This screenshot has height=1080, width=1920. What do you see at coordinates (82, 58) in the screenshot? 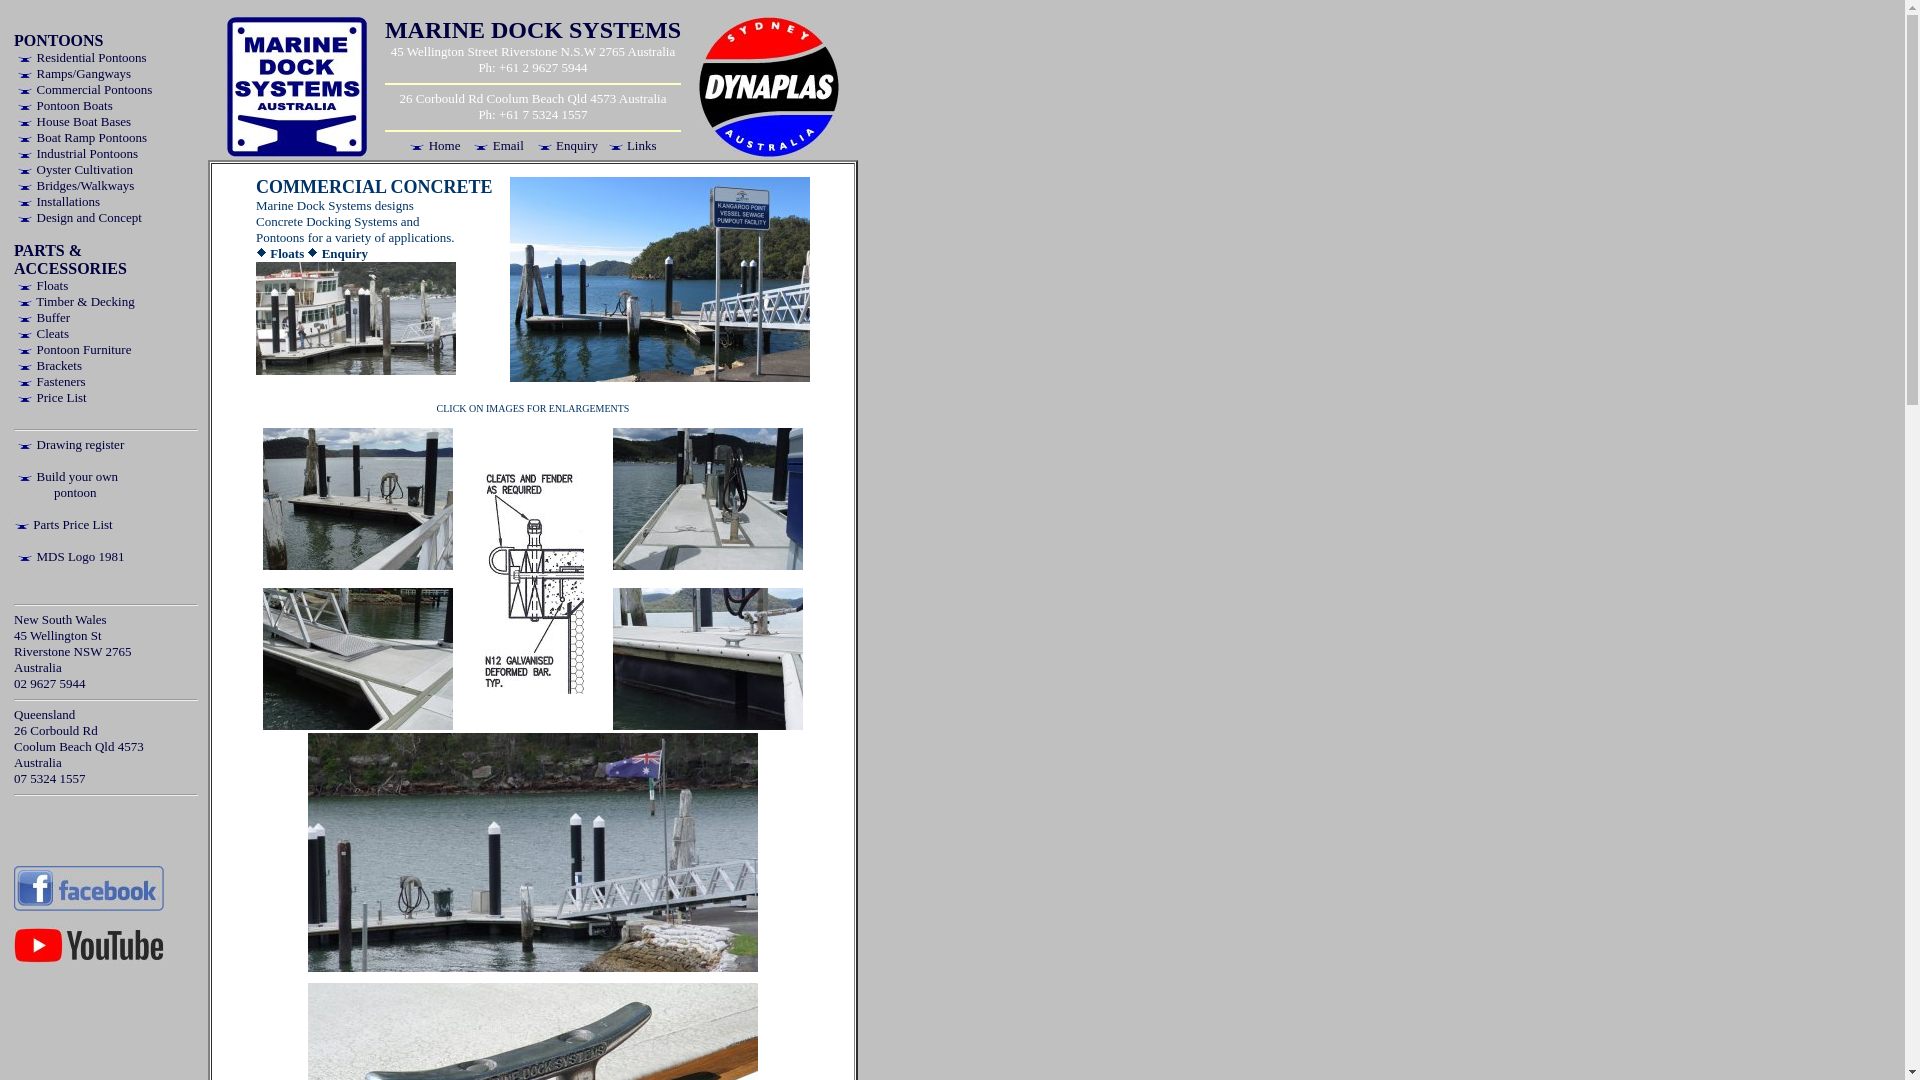
I see `Residential Pontoons` at bounding box center [82, 58].